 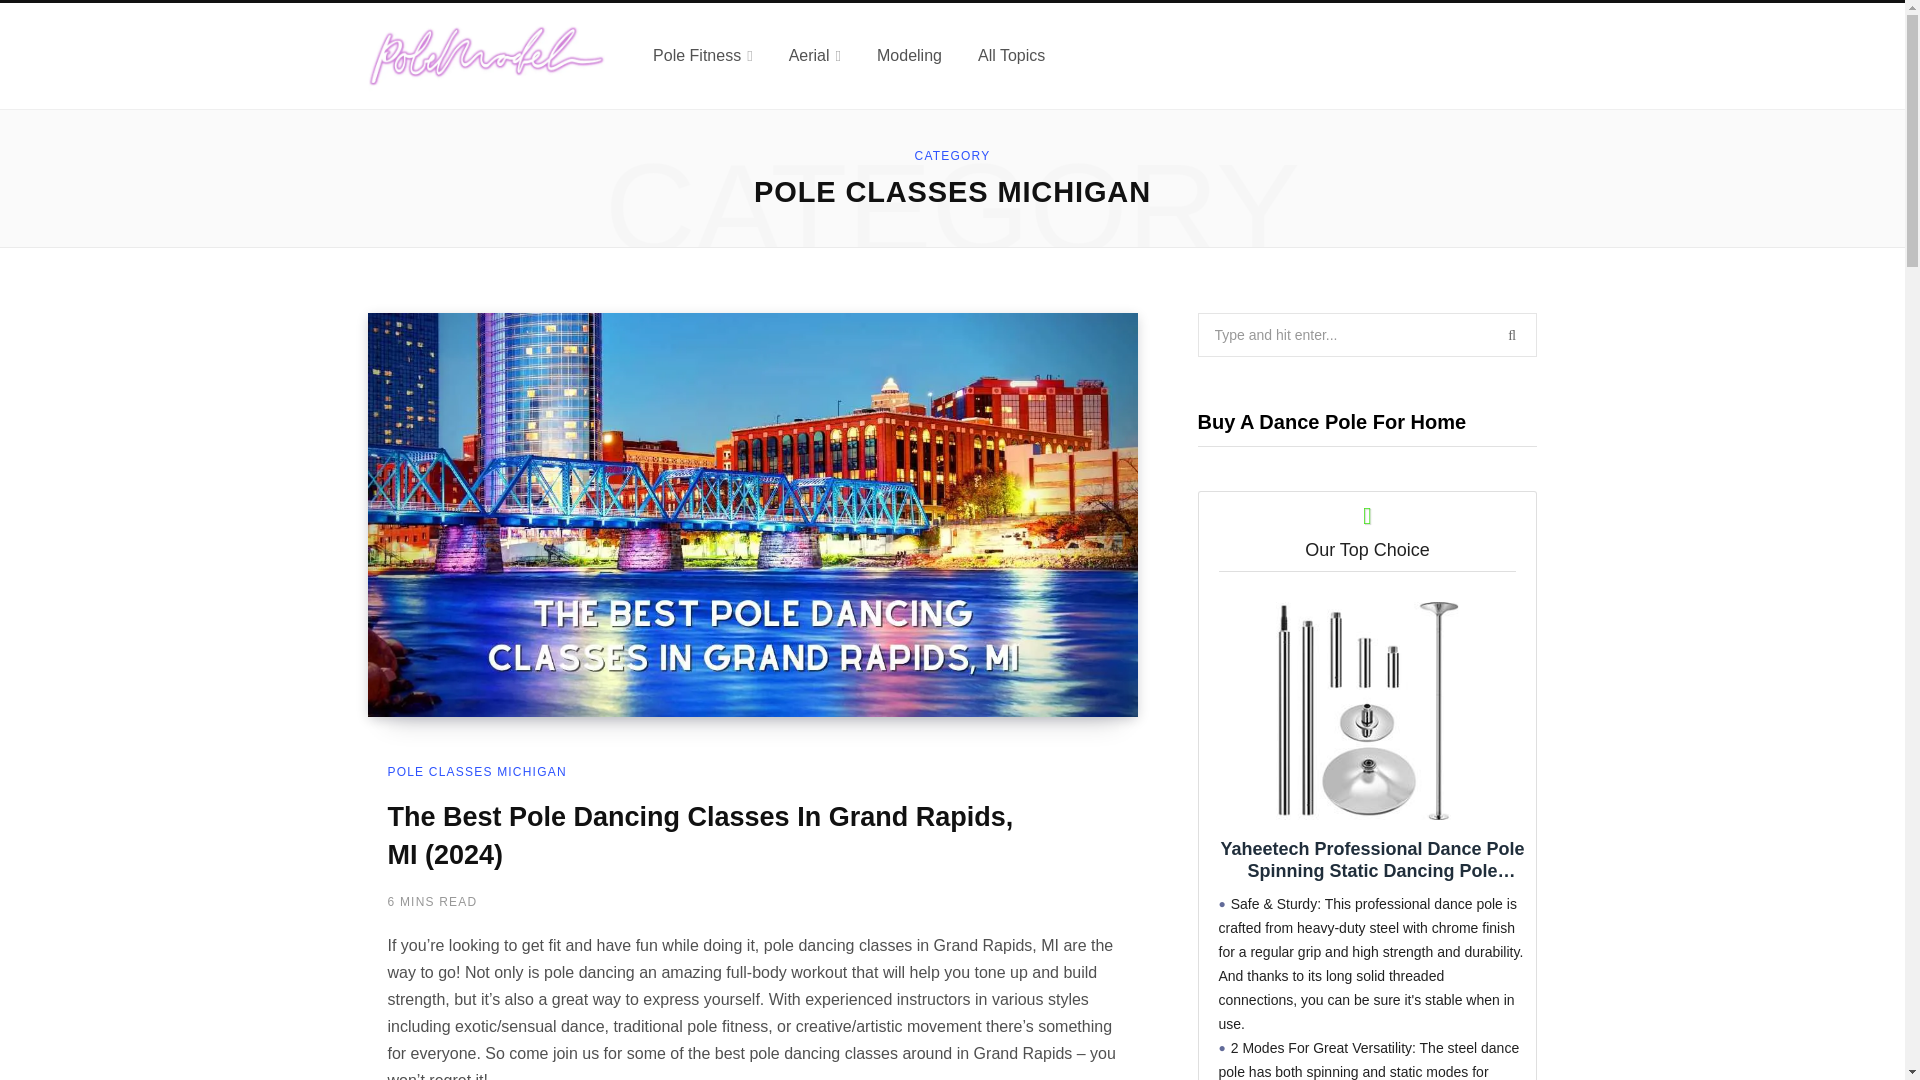 What do you see at coordinates (703, 55) in the screenshot?
I see `Pole Fitness` at bounding box center [703, 55].